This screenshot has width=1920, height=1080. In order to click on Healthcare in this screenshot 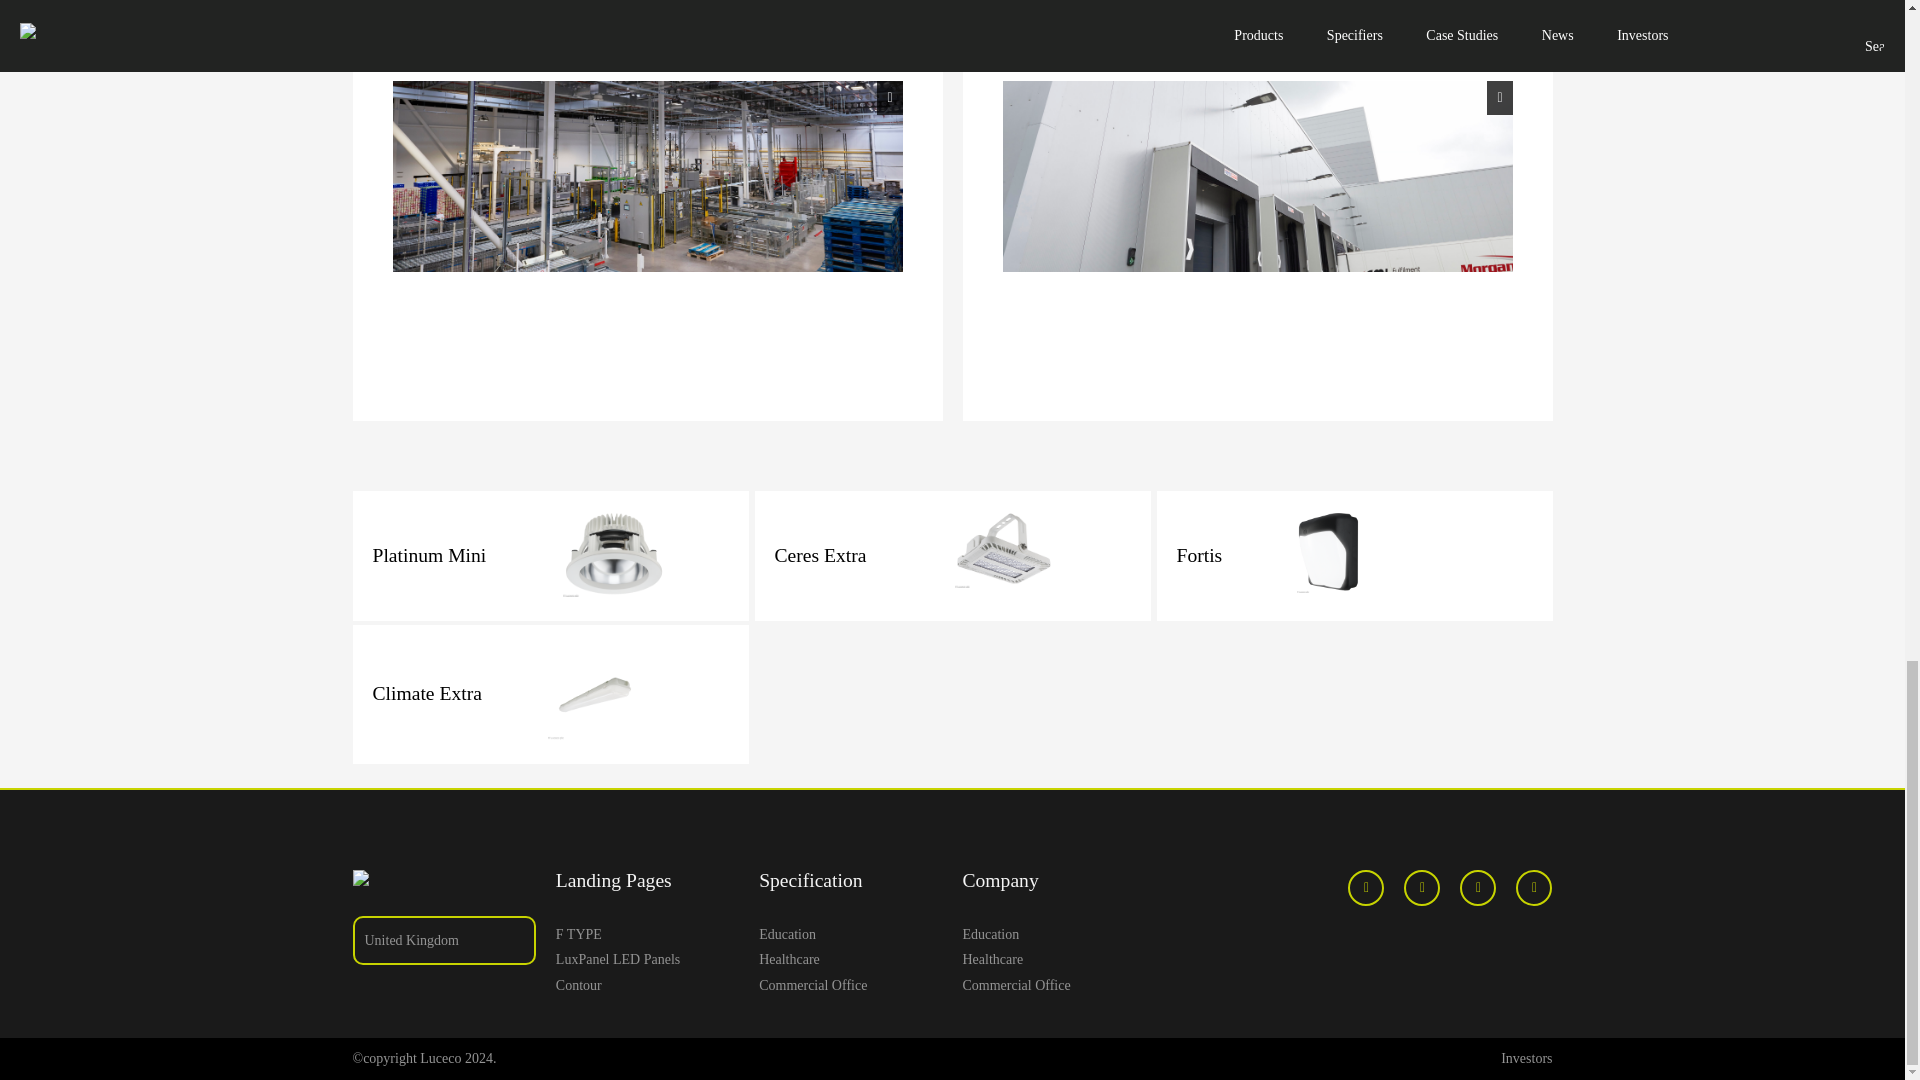, I will do `click(1052, 960)`.